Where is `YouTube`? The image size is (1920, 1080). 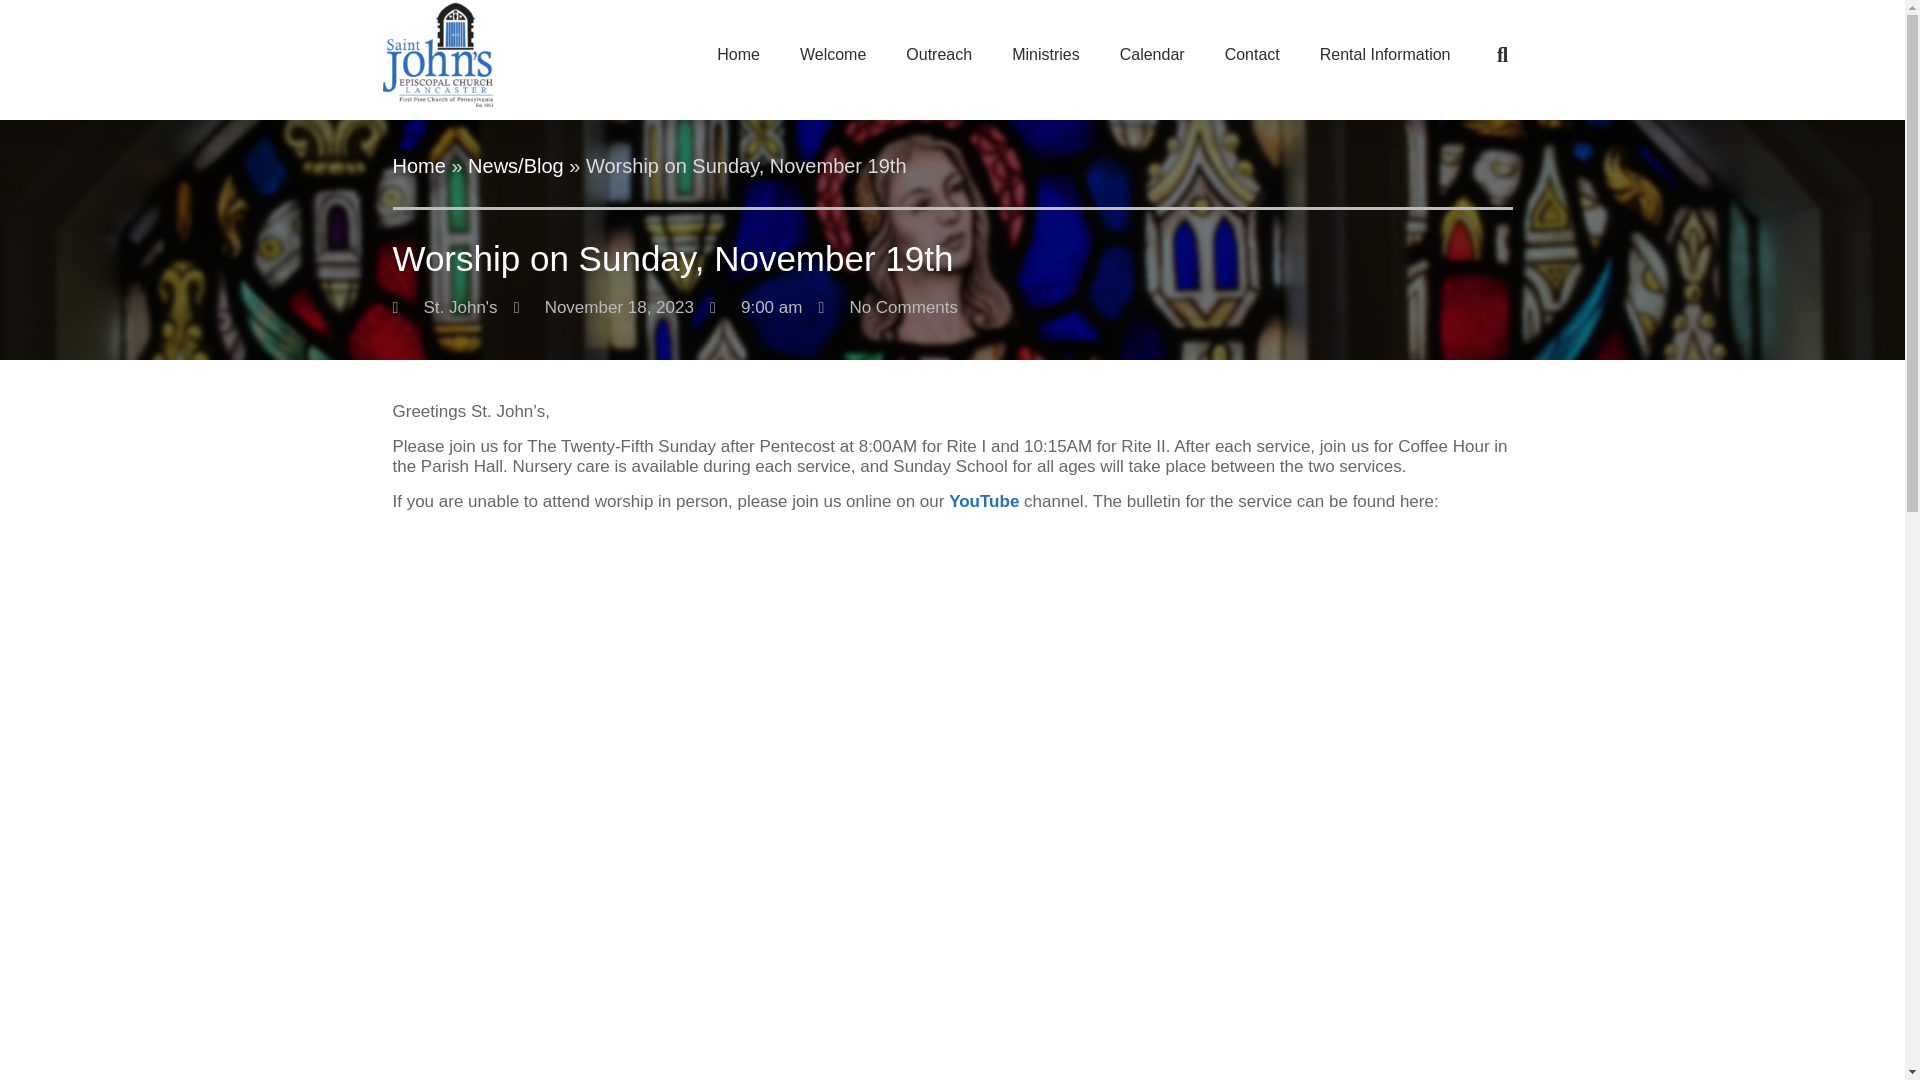
YouTube is located at coordinates (984, 501).